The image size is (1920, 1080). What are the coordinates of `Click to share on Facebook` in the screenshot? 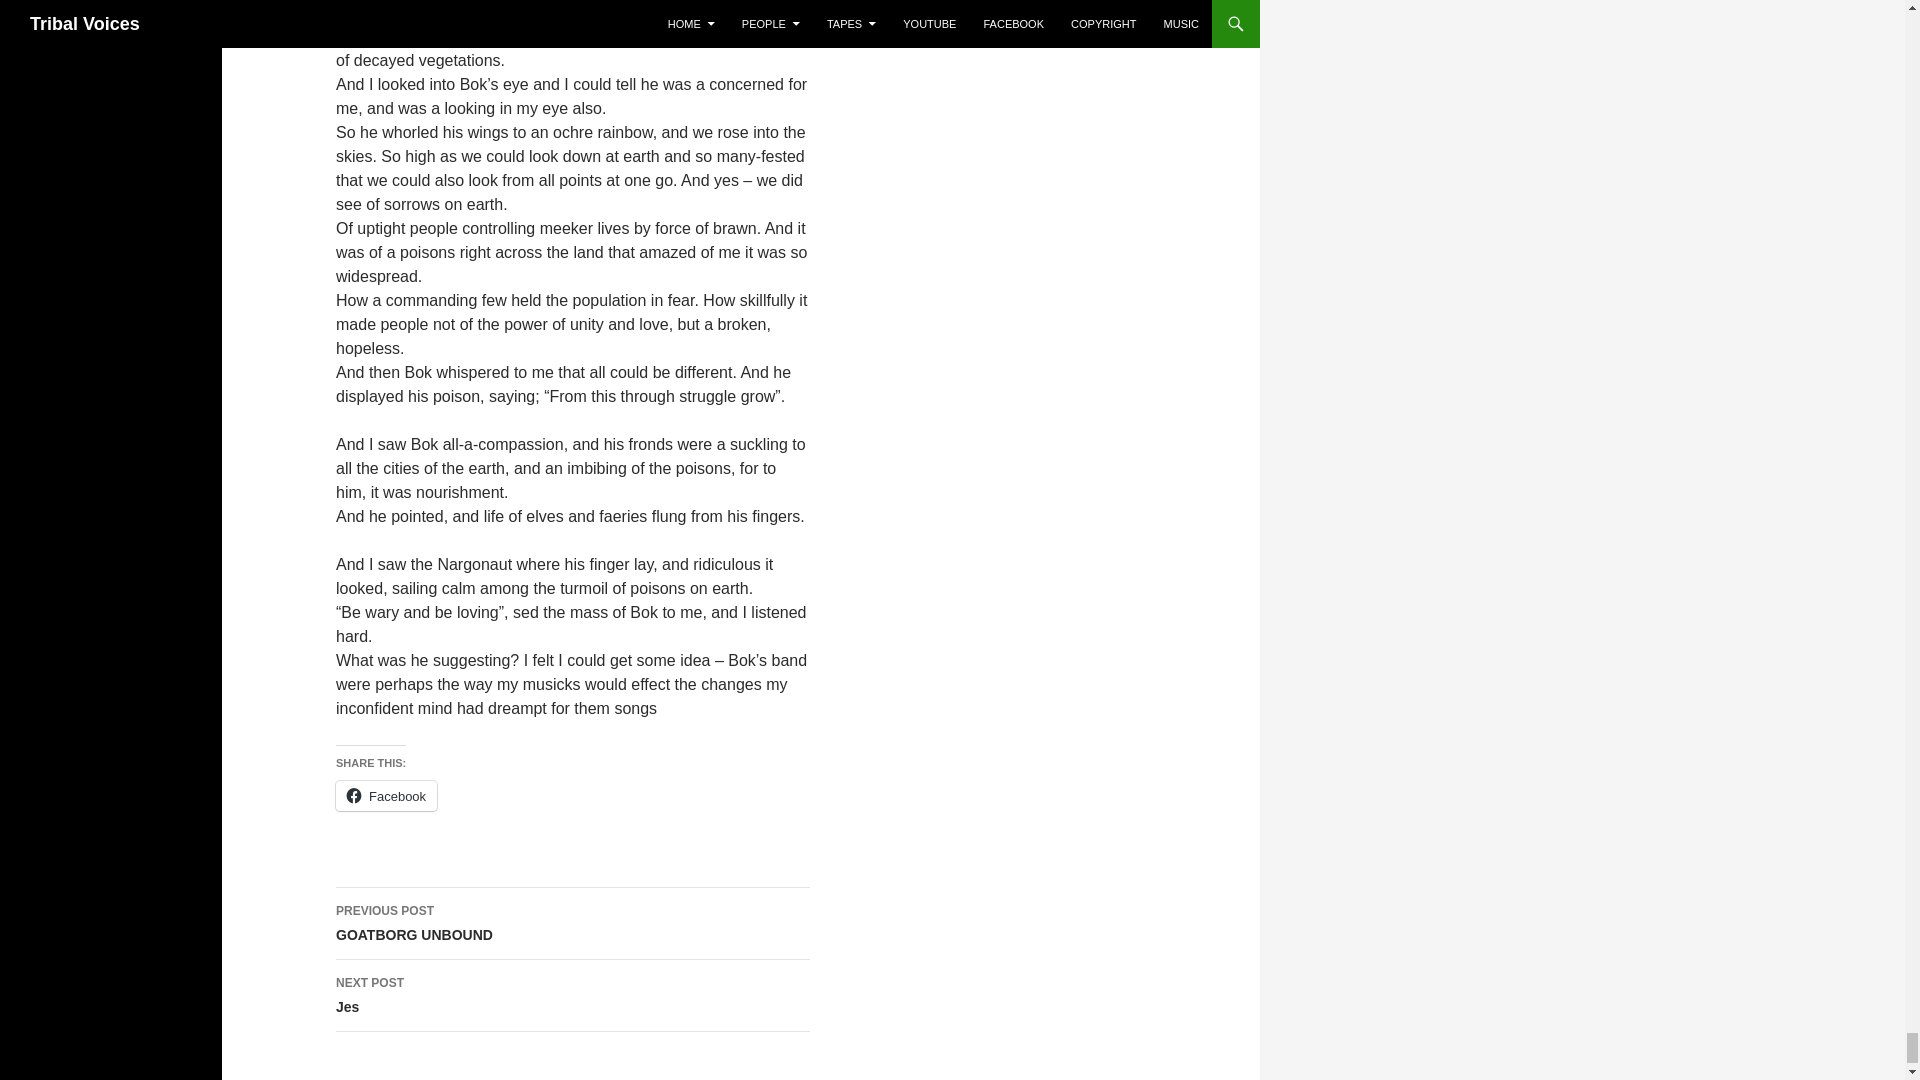 It's located at (386, 796).